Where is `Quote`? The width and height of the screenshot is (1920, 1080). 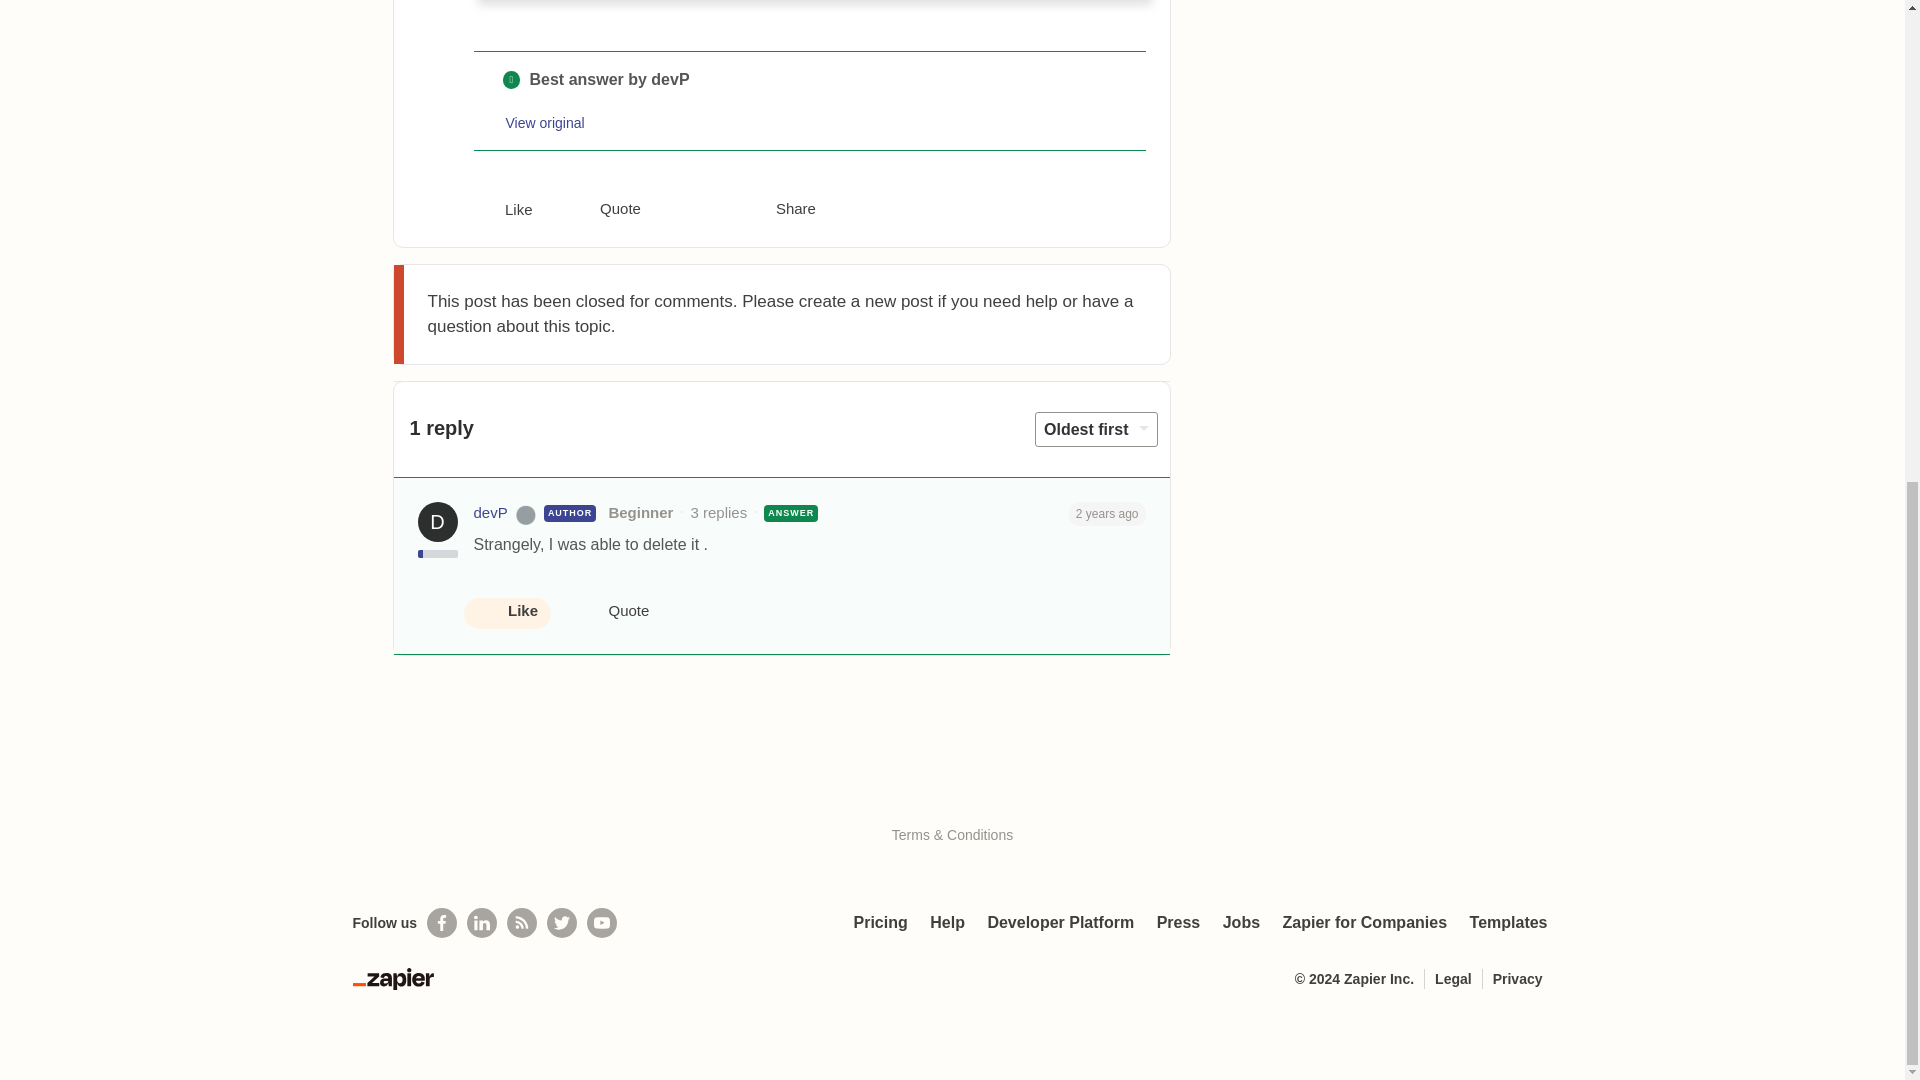 Quote is located at coordinates (604, 210).